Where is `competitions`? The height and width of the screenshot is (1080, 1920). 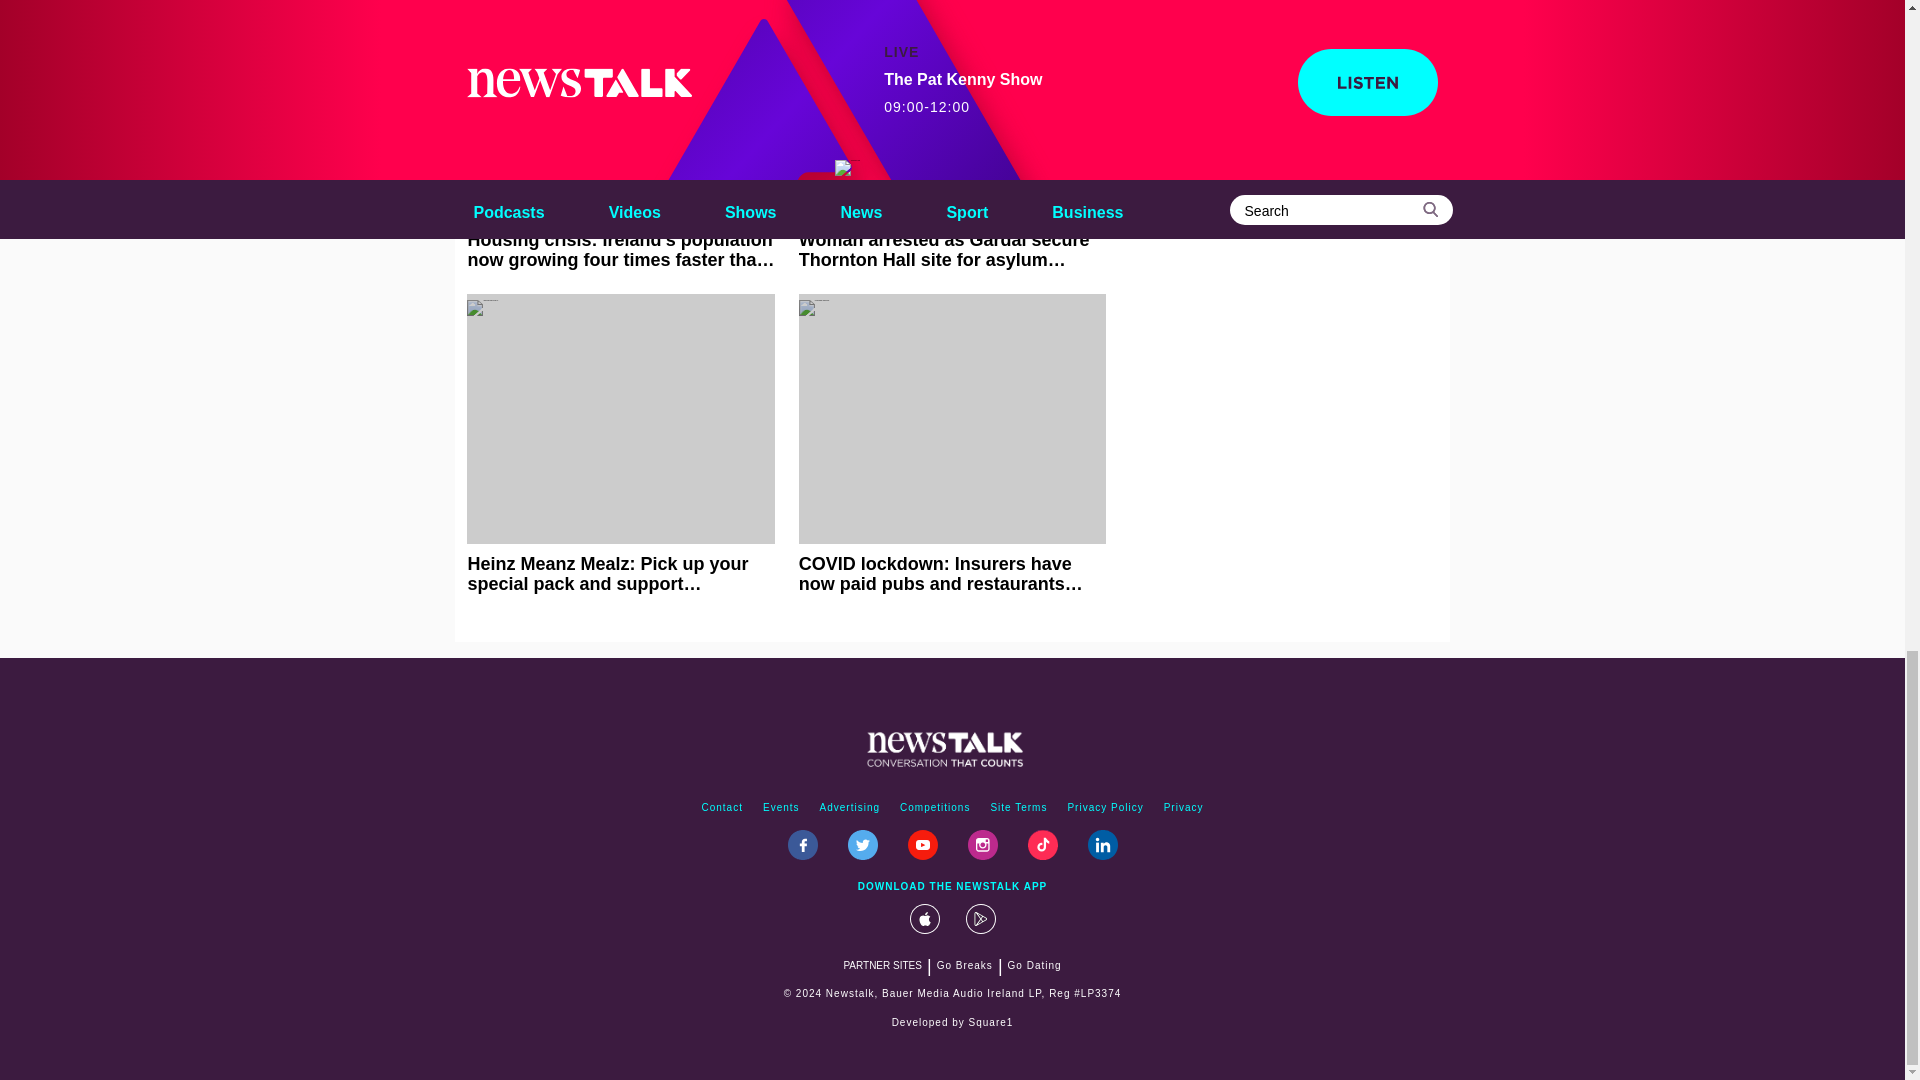
competitions is located at coordinates (934, 808).